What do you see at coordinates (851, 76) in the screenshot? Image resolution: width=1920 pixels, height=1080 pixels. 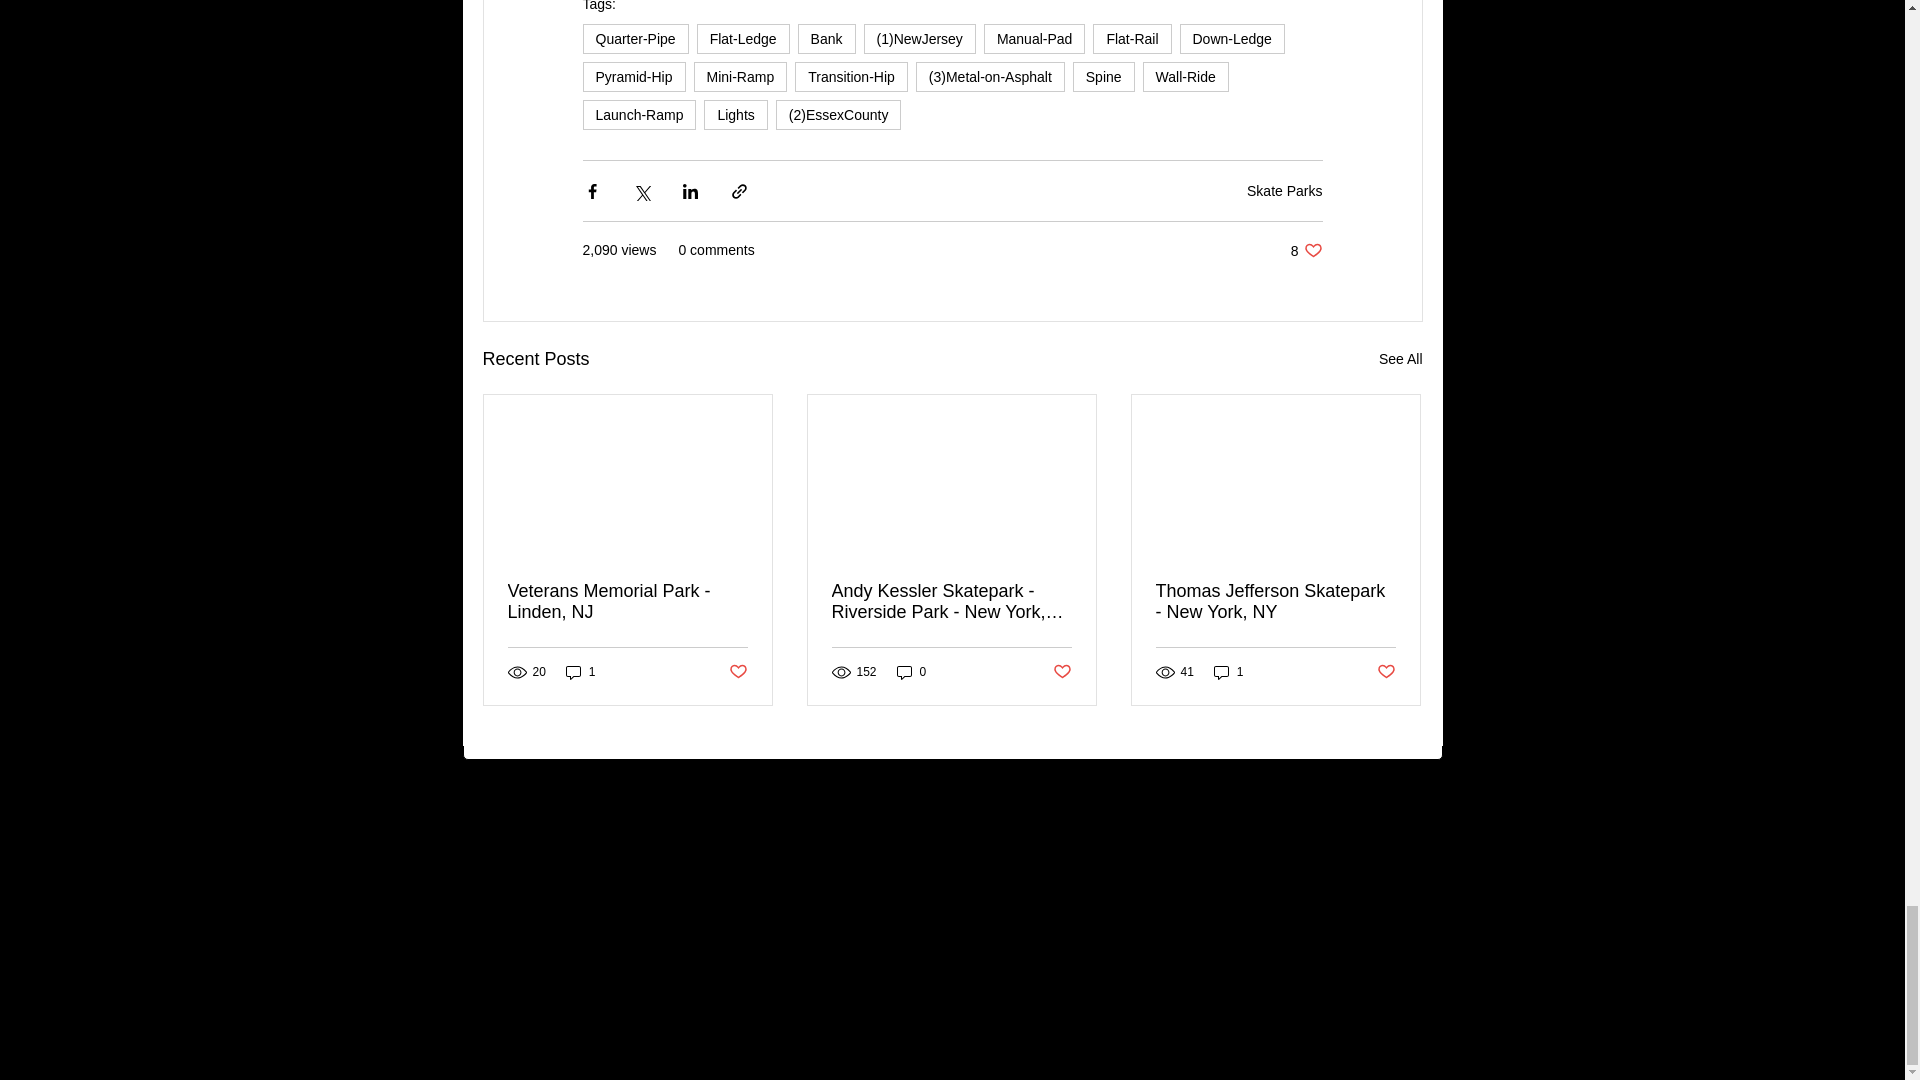 I see `Spine` at bounding box center [851, 76].